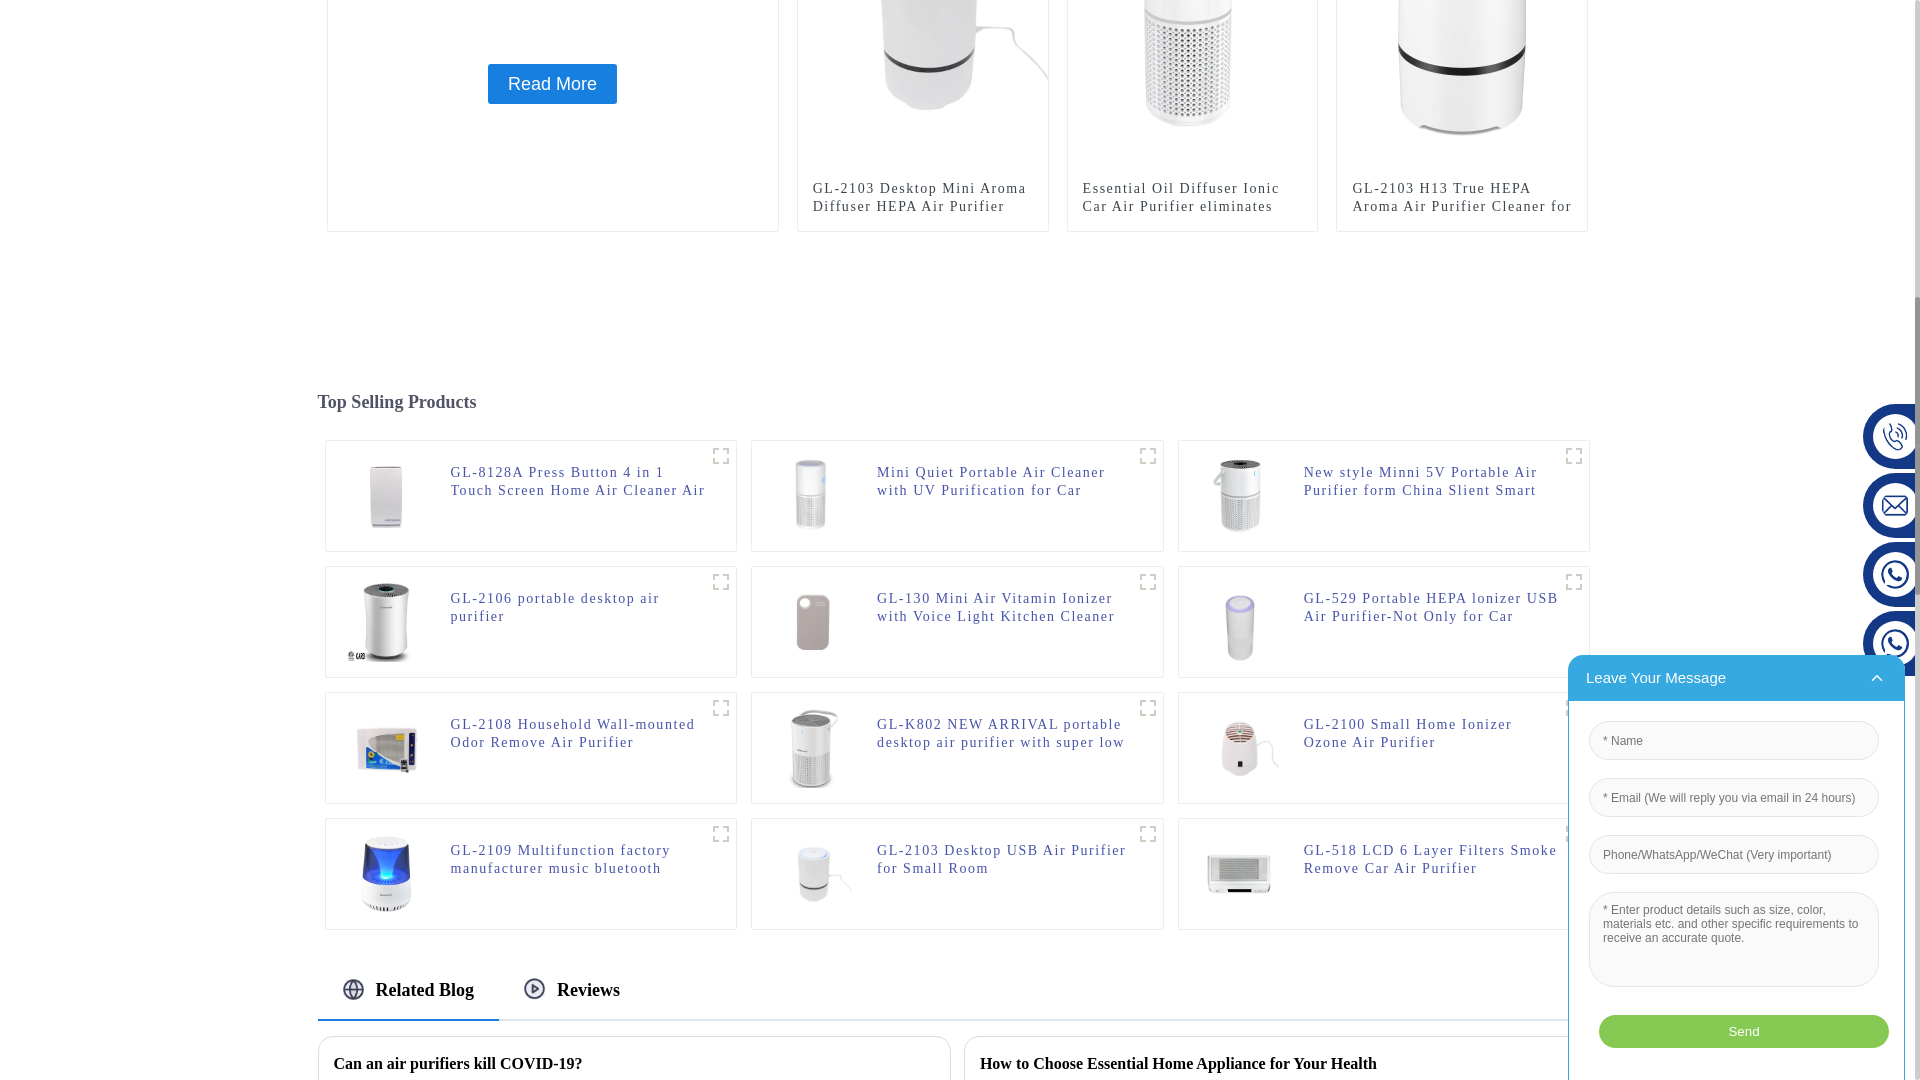 The width and height of the screenshot is (1920, 1080). I want to click on GL-2103 Desktop Mini Aroma Diffuser HEPA Air Purifier, so click(923, 22).